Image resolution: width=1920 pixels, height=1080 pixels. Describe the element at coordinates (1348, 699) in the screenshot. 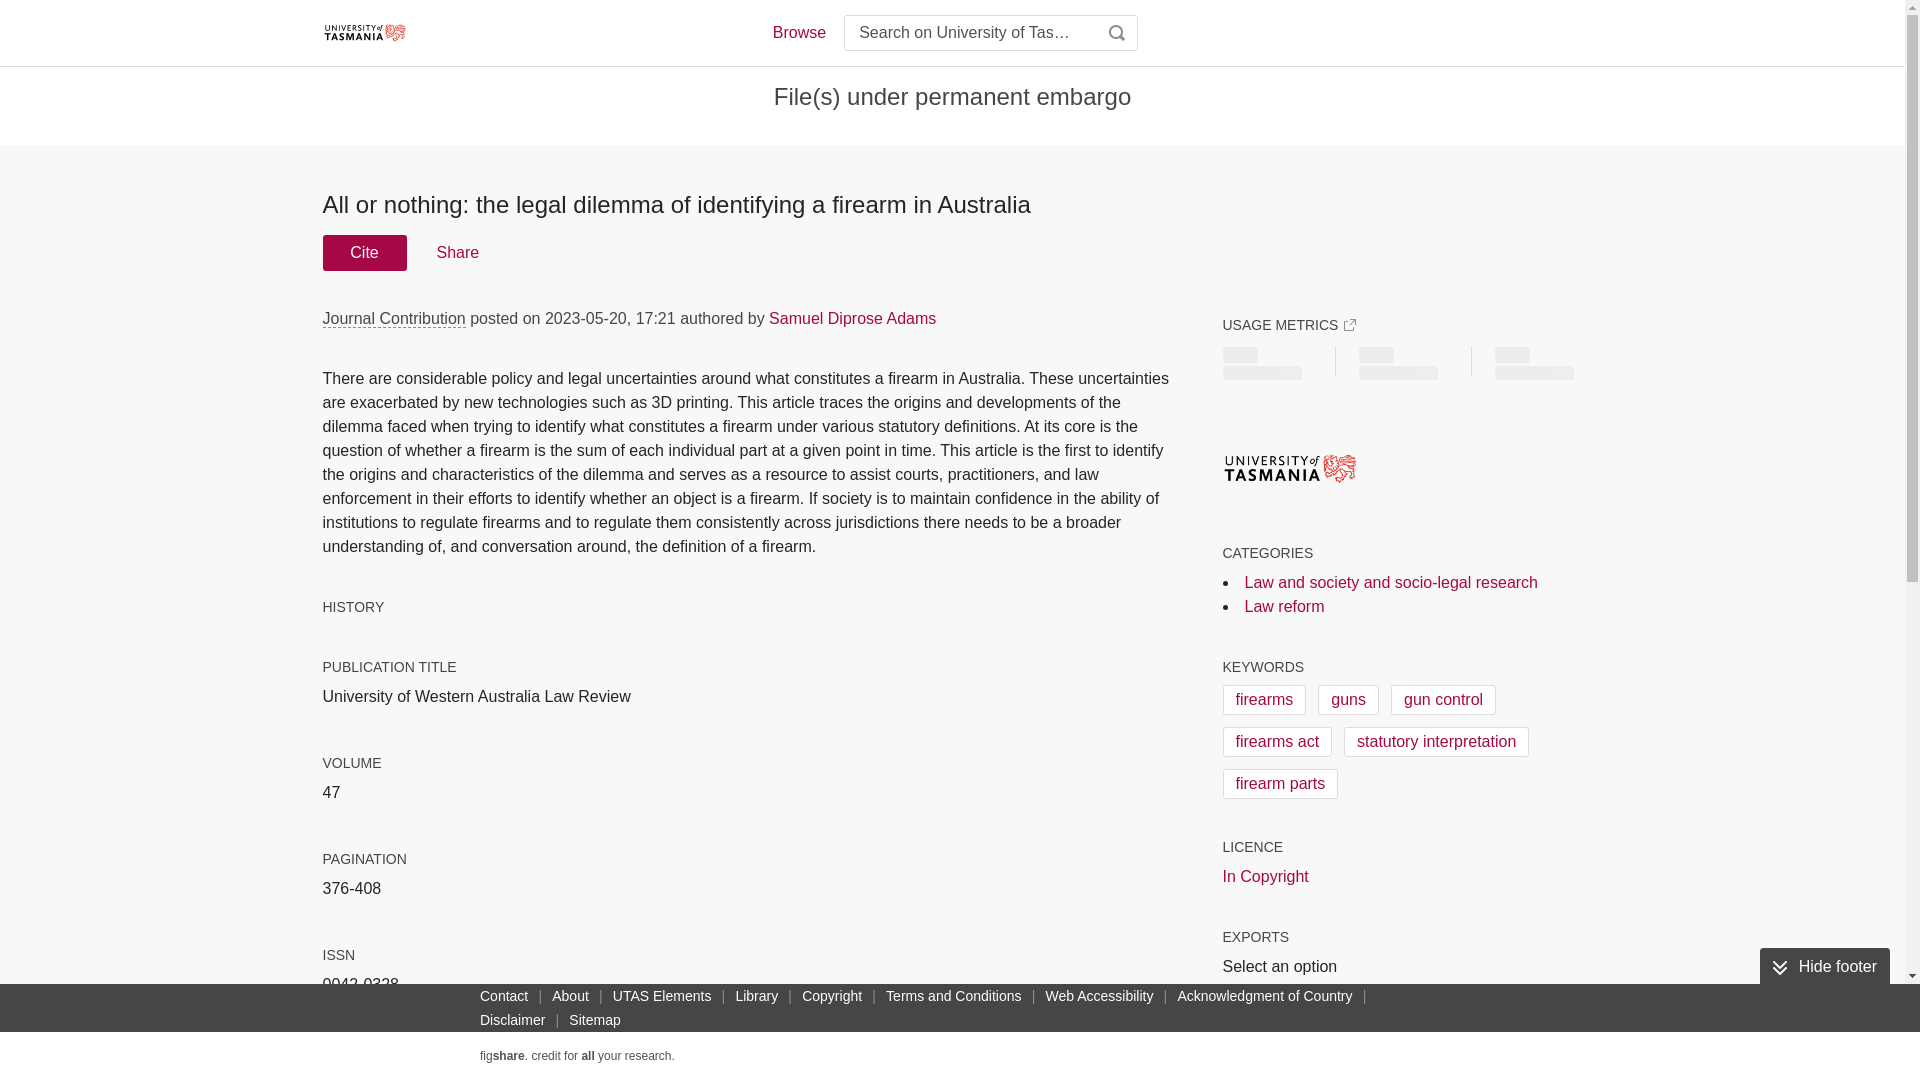

I see `guns` at that location.